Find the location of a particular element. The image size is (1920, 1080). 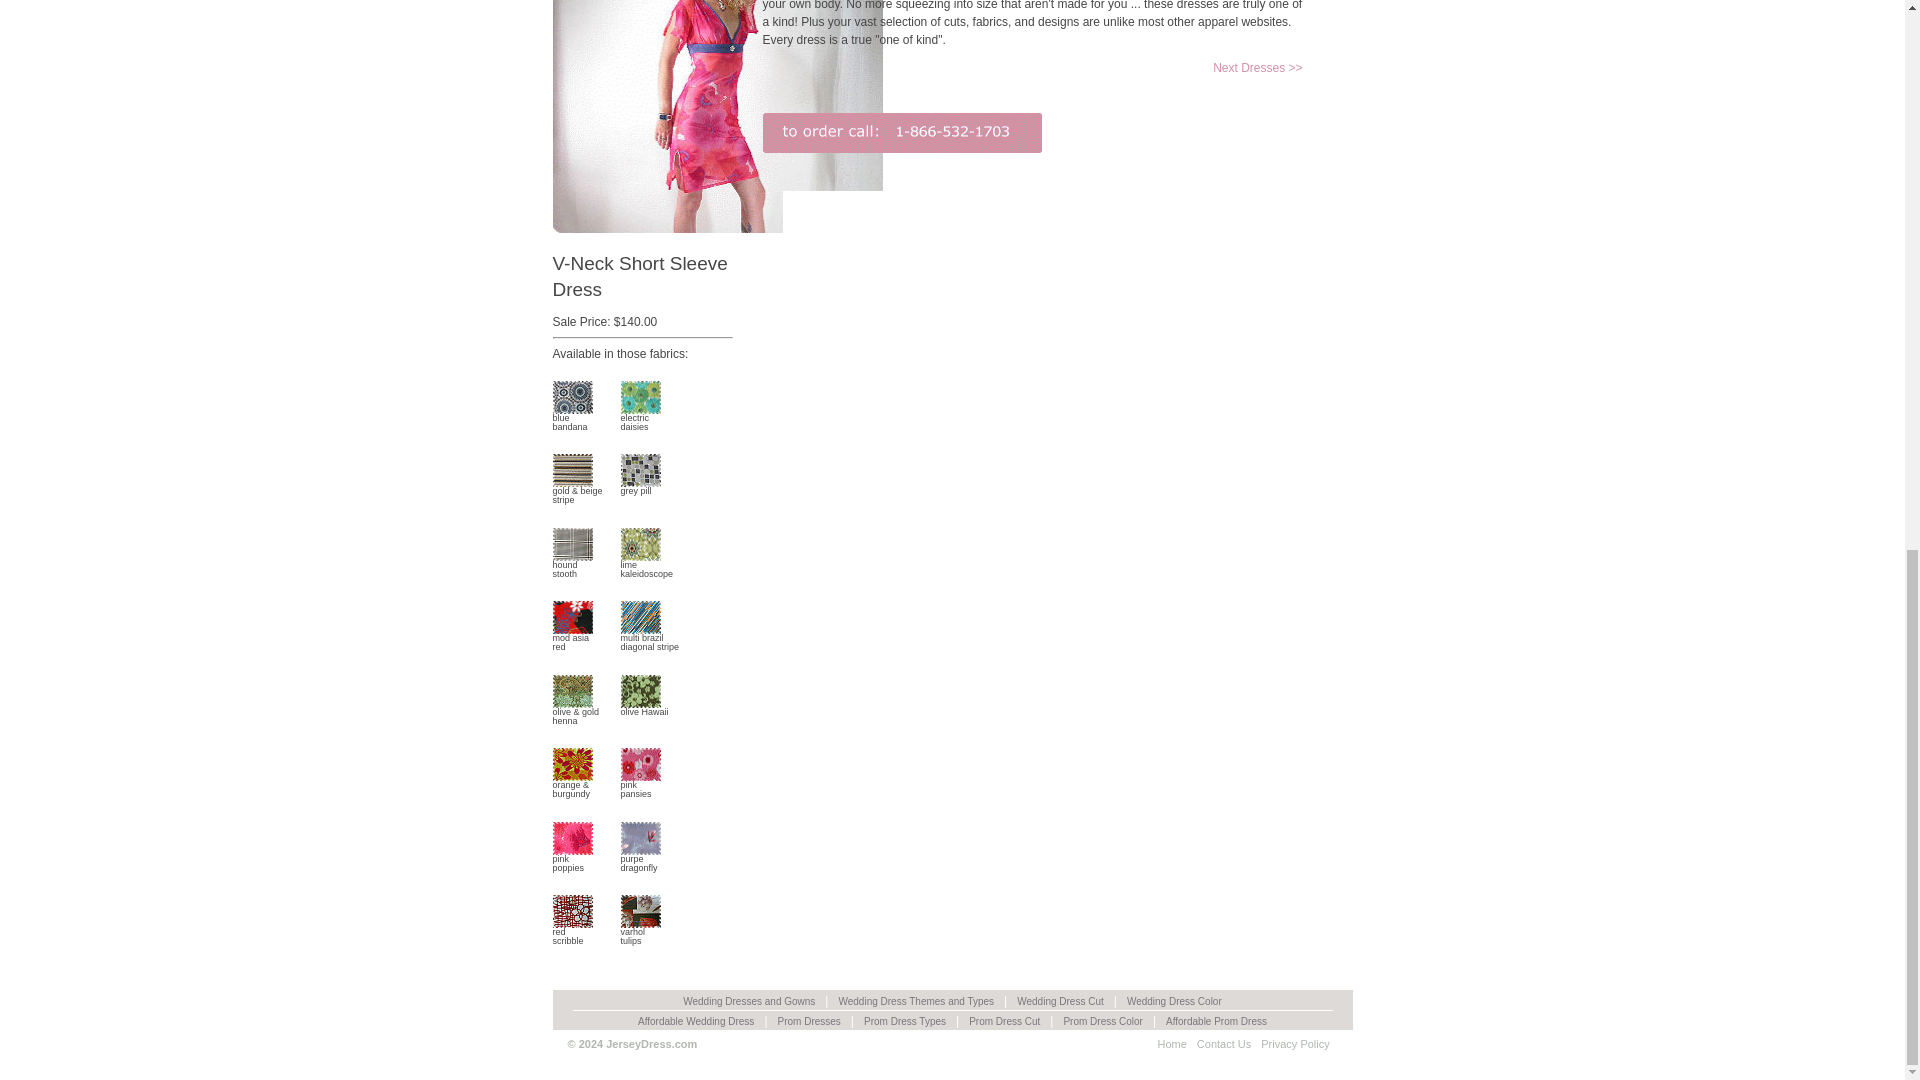

Prom Dress Cut is located at coordinates (640, 419).